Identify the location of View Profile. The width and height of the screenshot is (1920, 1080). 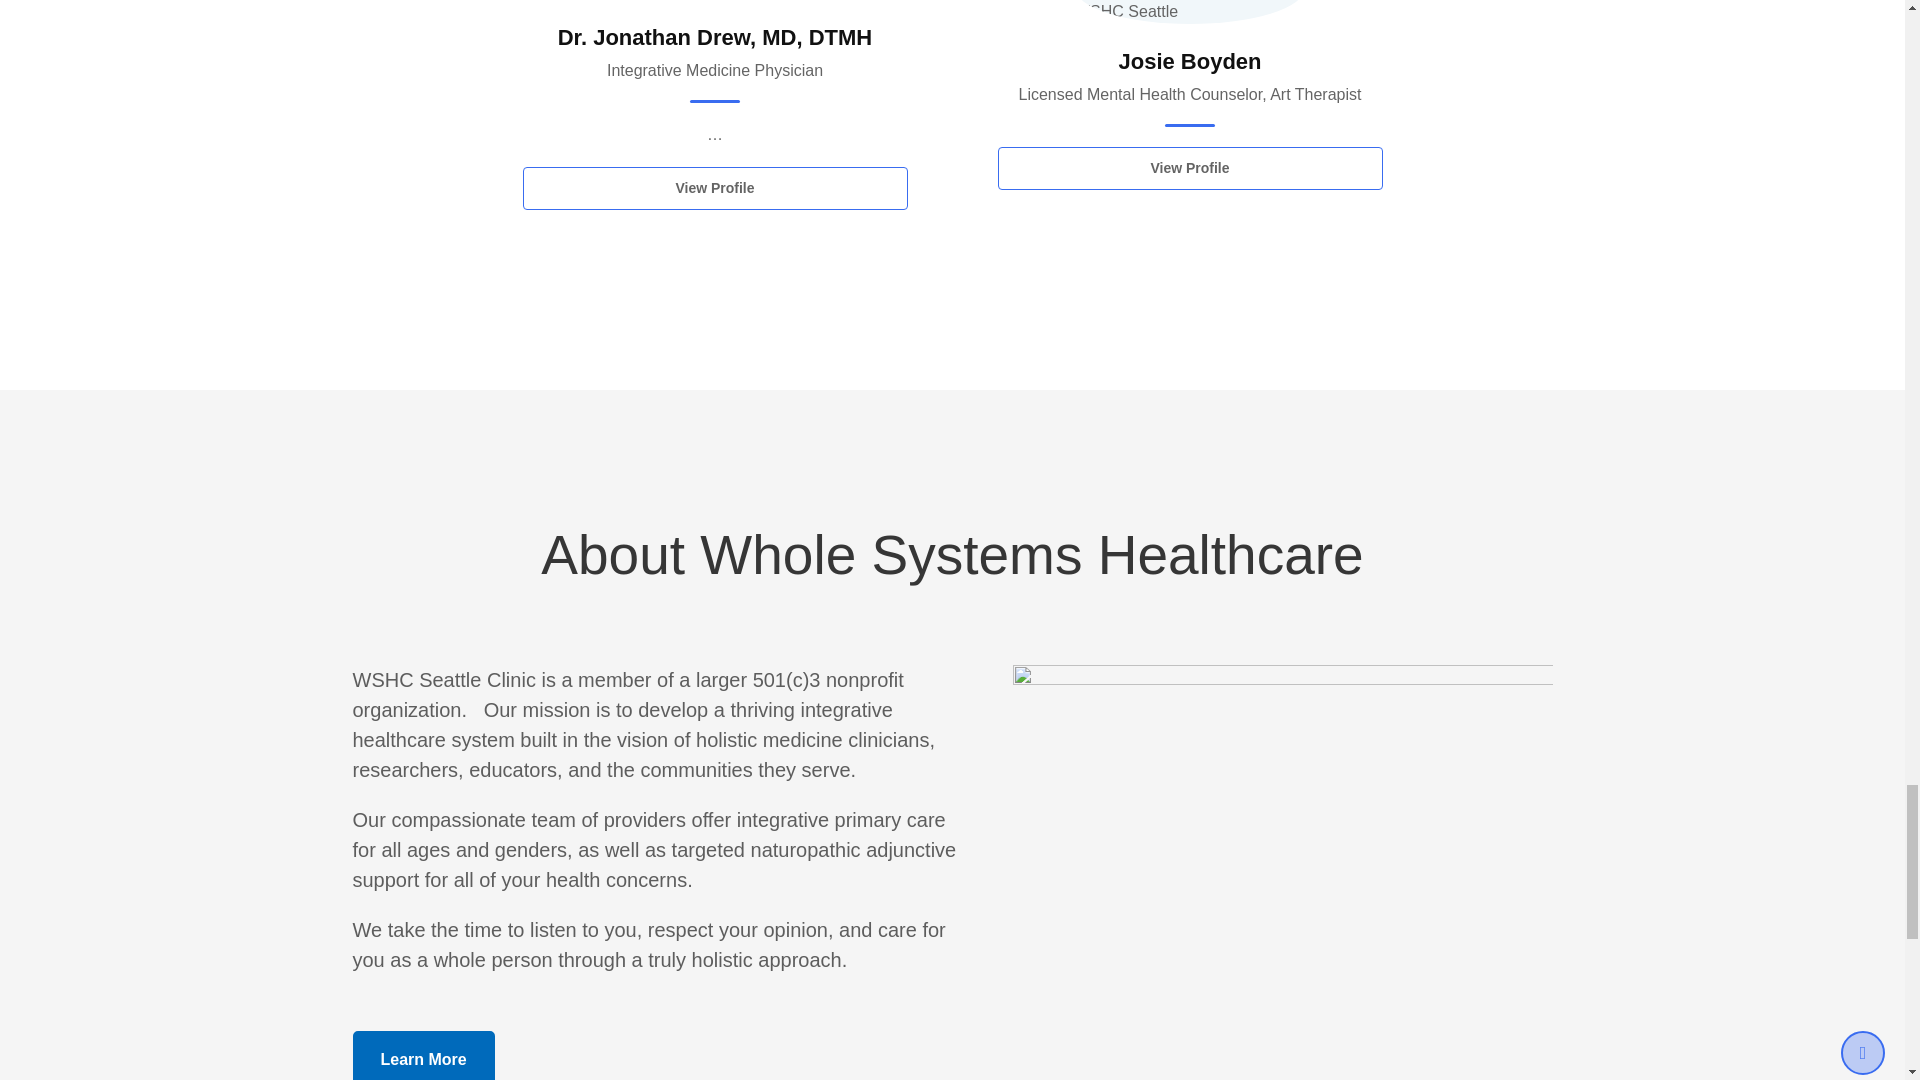
(1190, 168).